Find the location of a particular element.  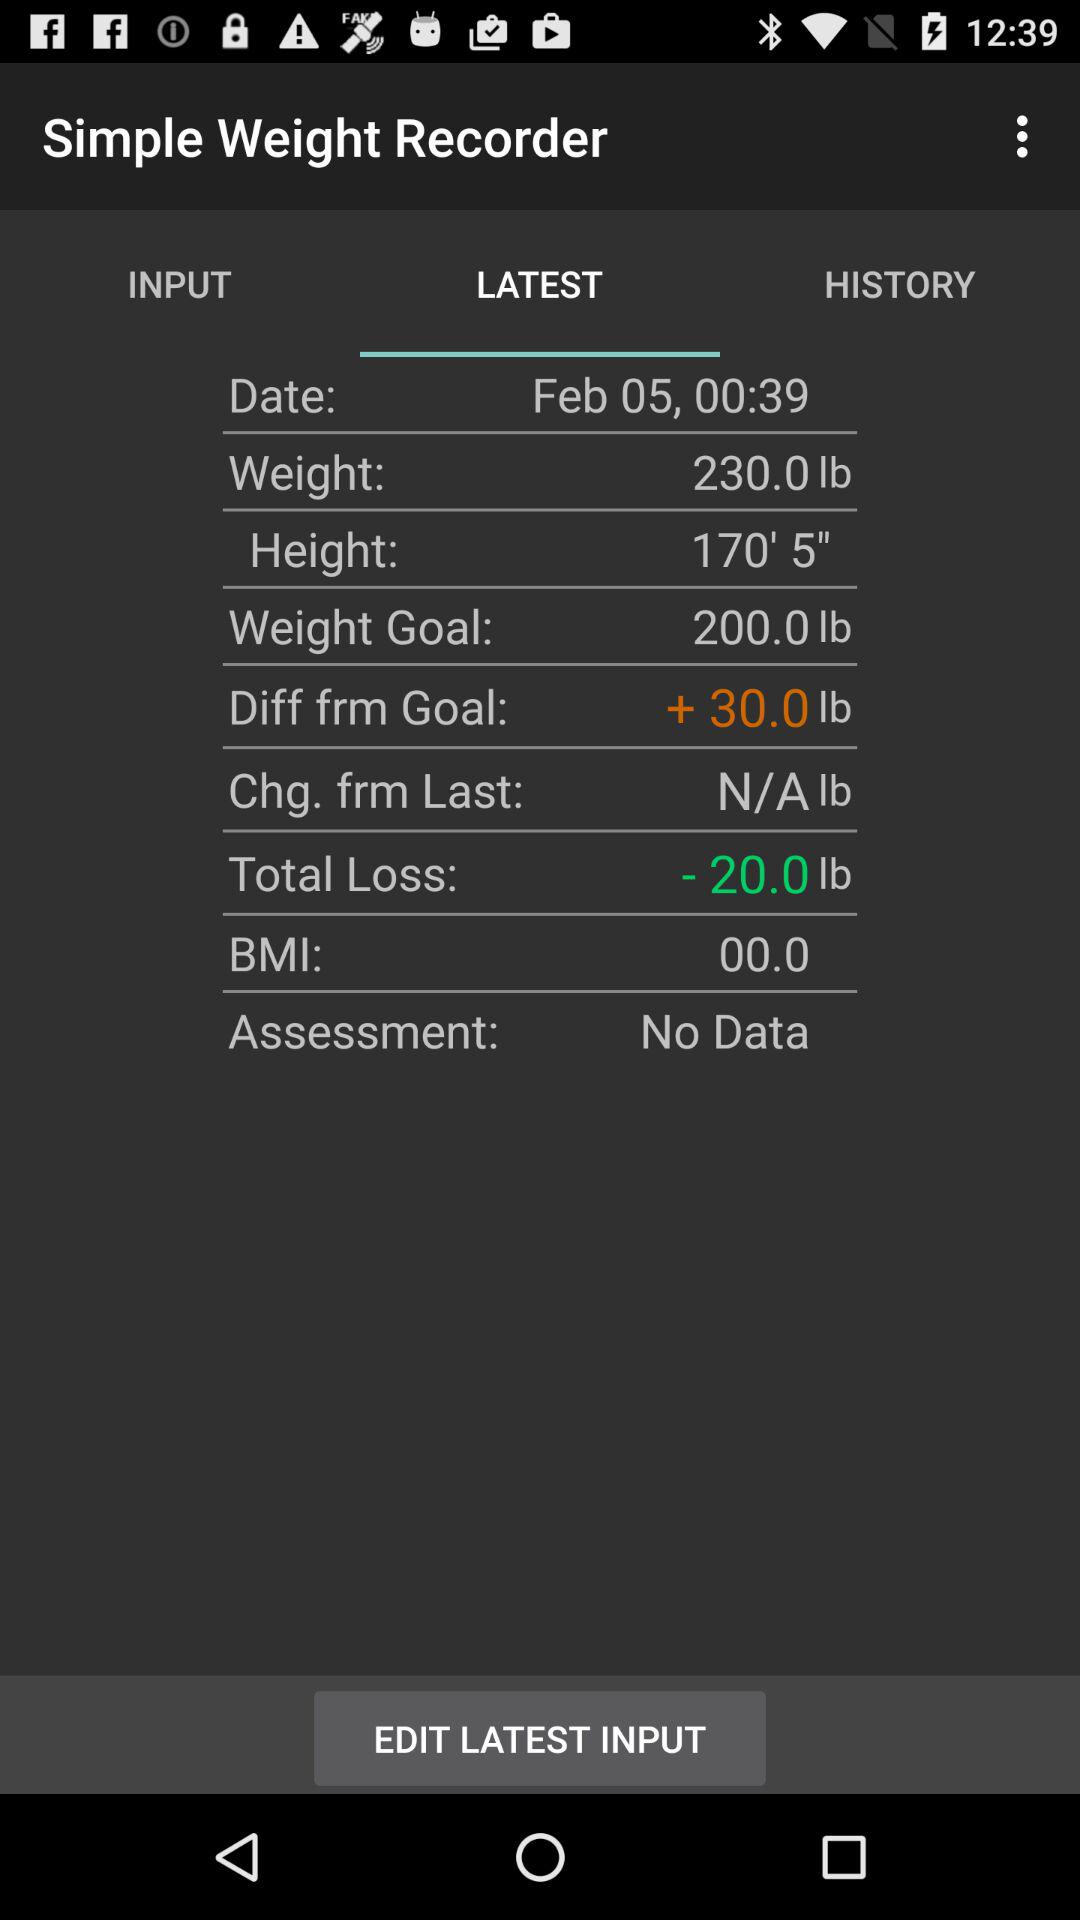

press edit latest input icon is located at coordinates (540, 1734).